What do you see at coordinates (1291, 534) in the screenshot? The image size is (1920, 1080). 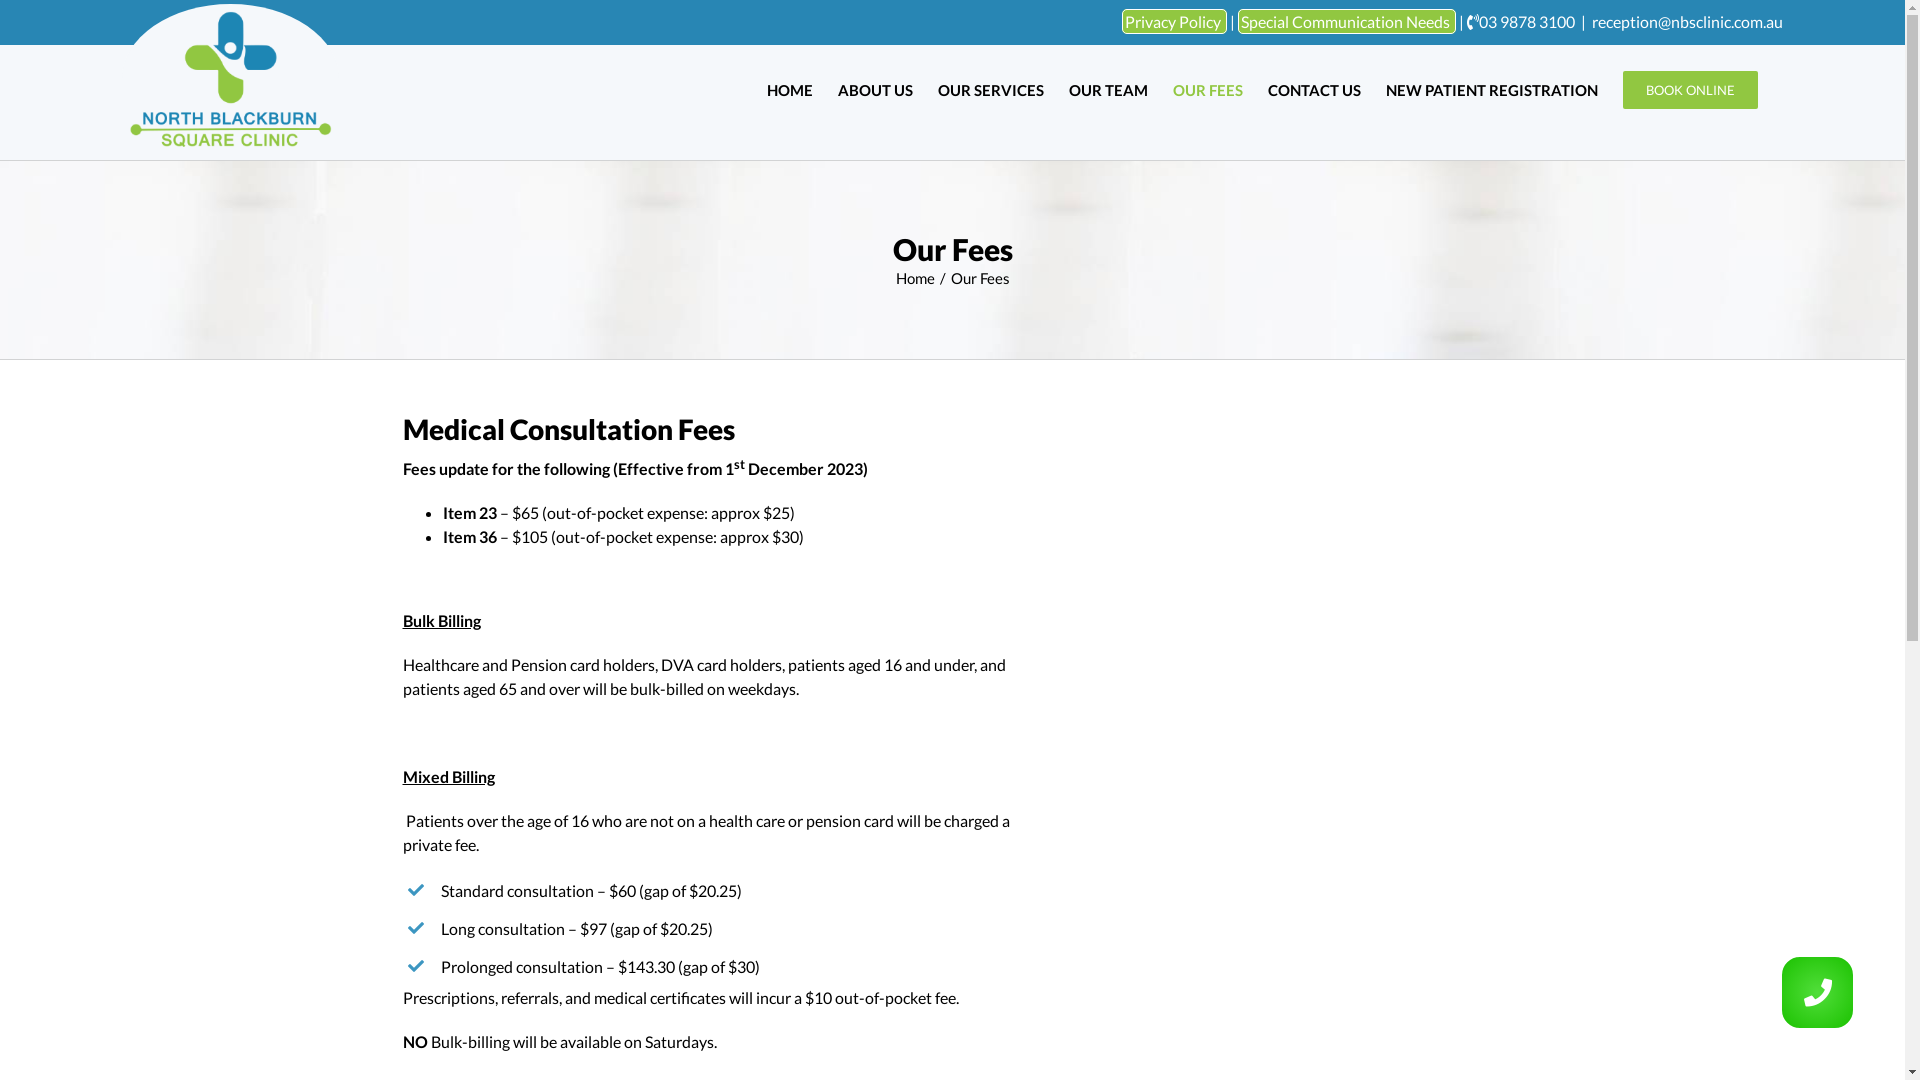 I see `North Blackburn Square Medical Centre` at bounding box center [1291, 534].